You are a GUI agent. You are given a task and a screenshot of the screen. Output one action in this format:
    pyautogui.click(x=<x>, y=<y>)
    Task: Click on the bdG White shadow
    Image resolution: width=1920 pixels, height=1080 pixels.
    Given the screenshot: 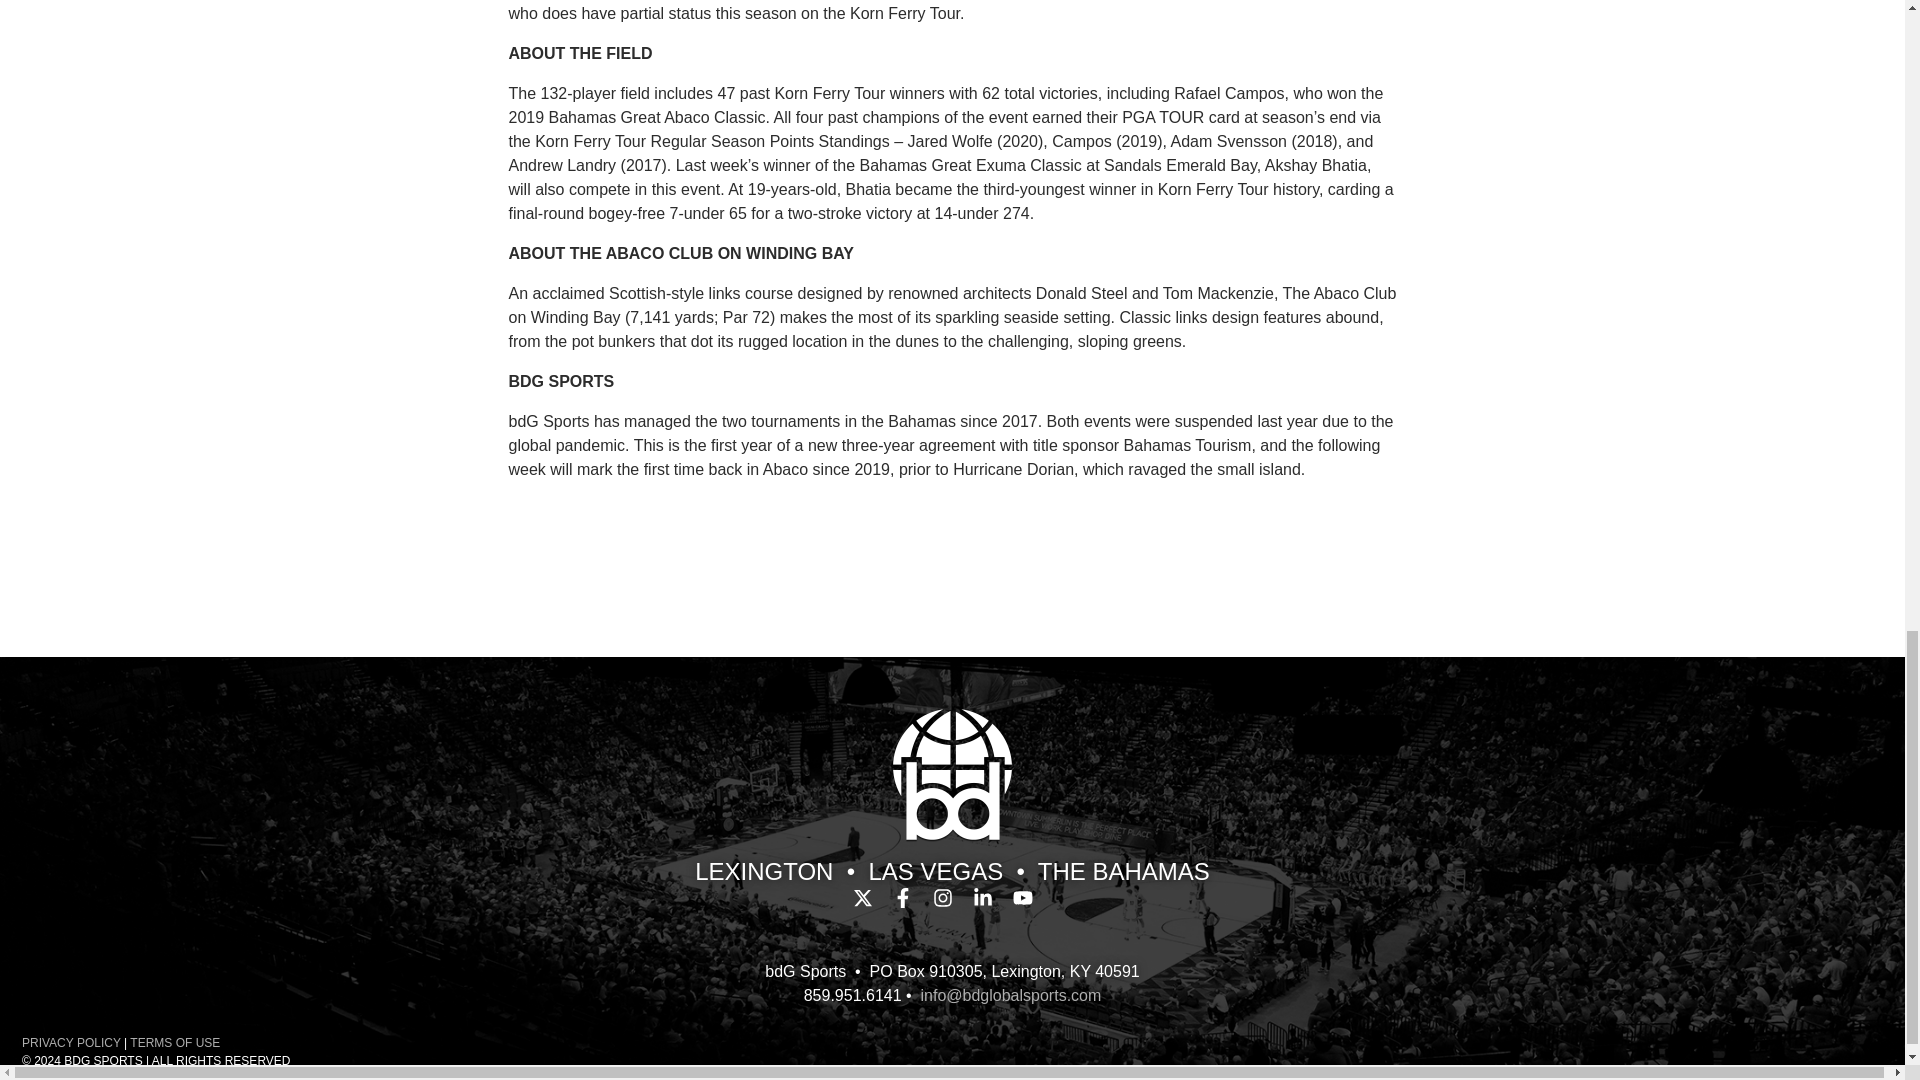 What is the action you would take?
    pyautogui.click(x=952, y=774)
    